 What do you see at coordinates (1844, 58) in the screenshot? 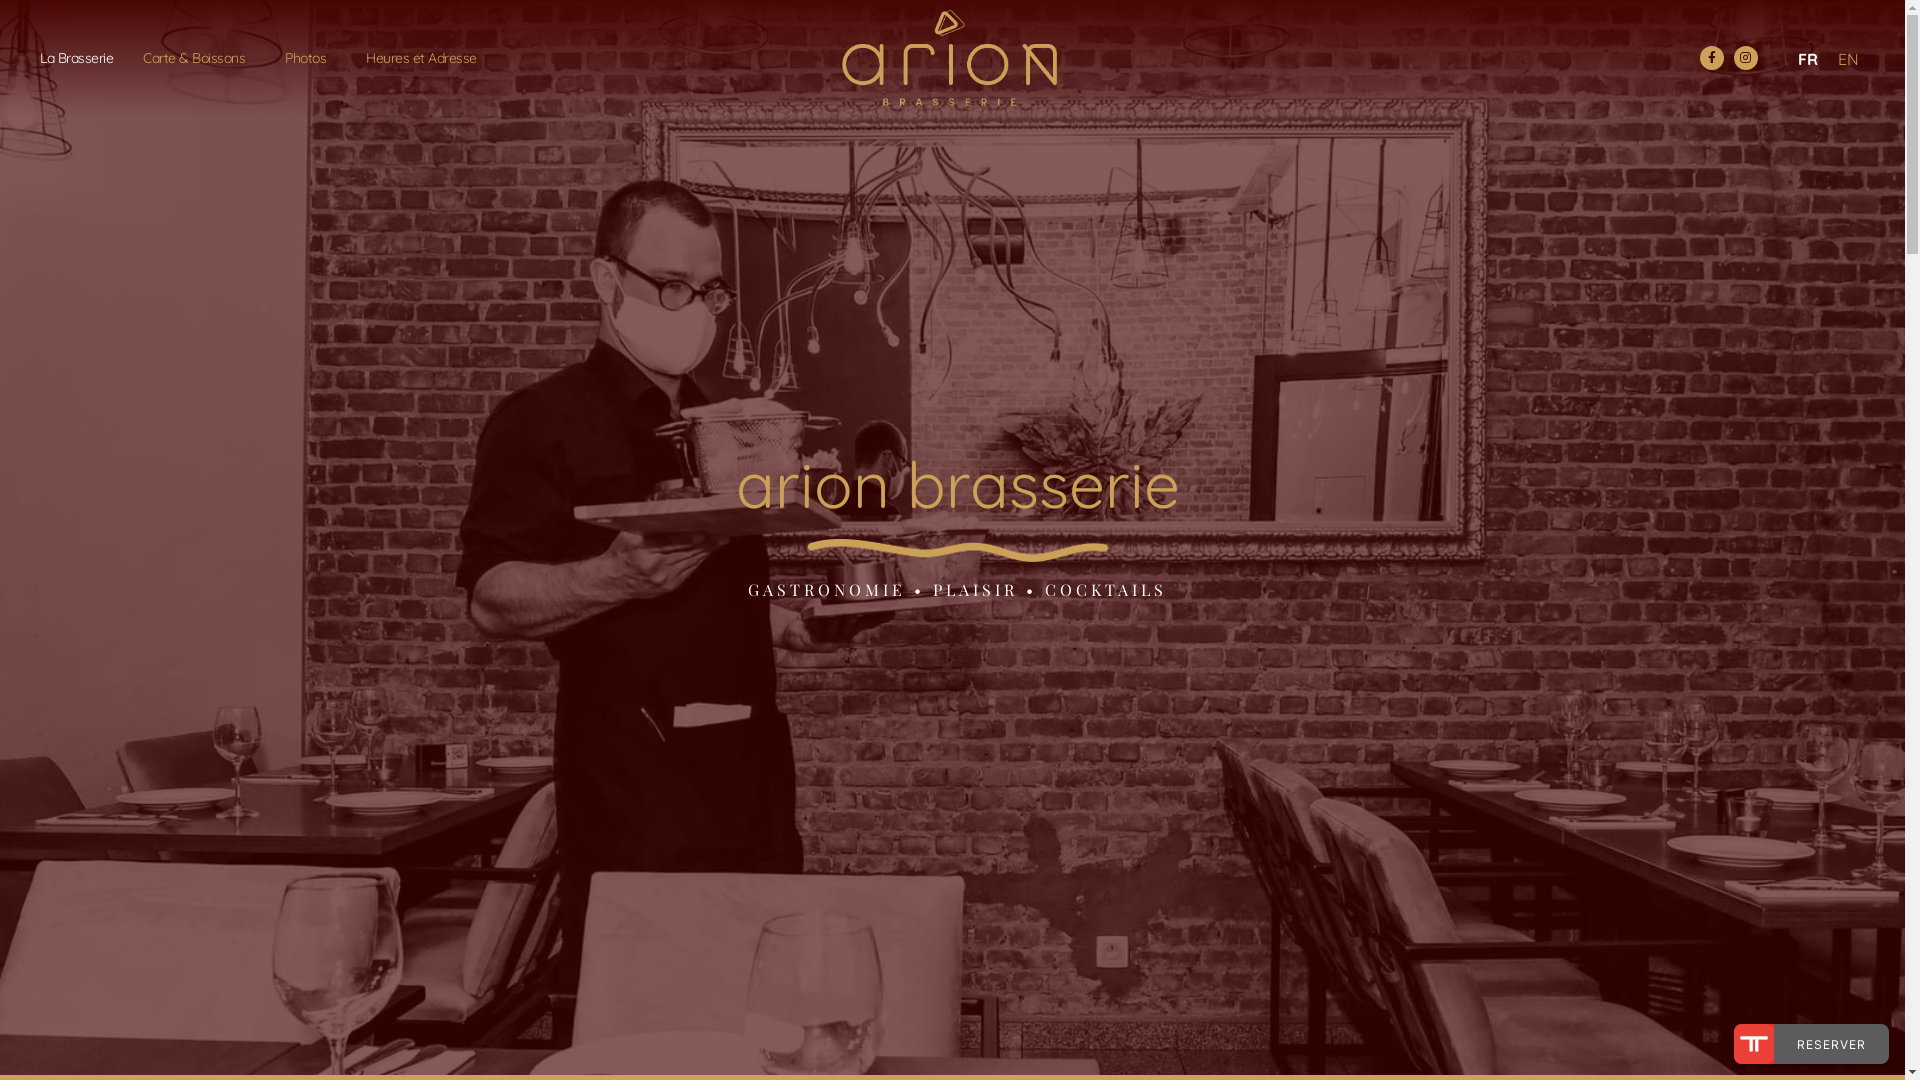
I see `EN` at bounding box center [1844, 58].